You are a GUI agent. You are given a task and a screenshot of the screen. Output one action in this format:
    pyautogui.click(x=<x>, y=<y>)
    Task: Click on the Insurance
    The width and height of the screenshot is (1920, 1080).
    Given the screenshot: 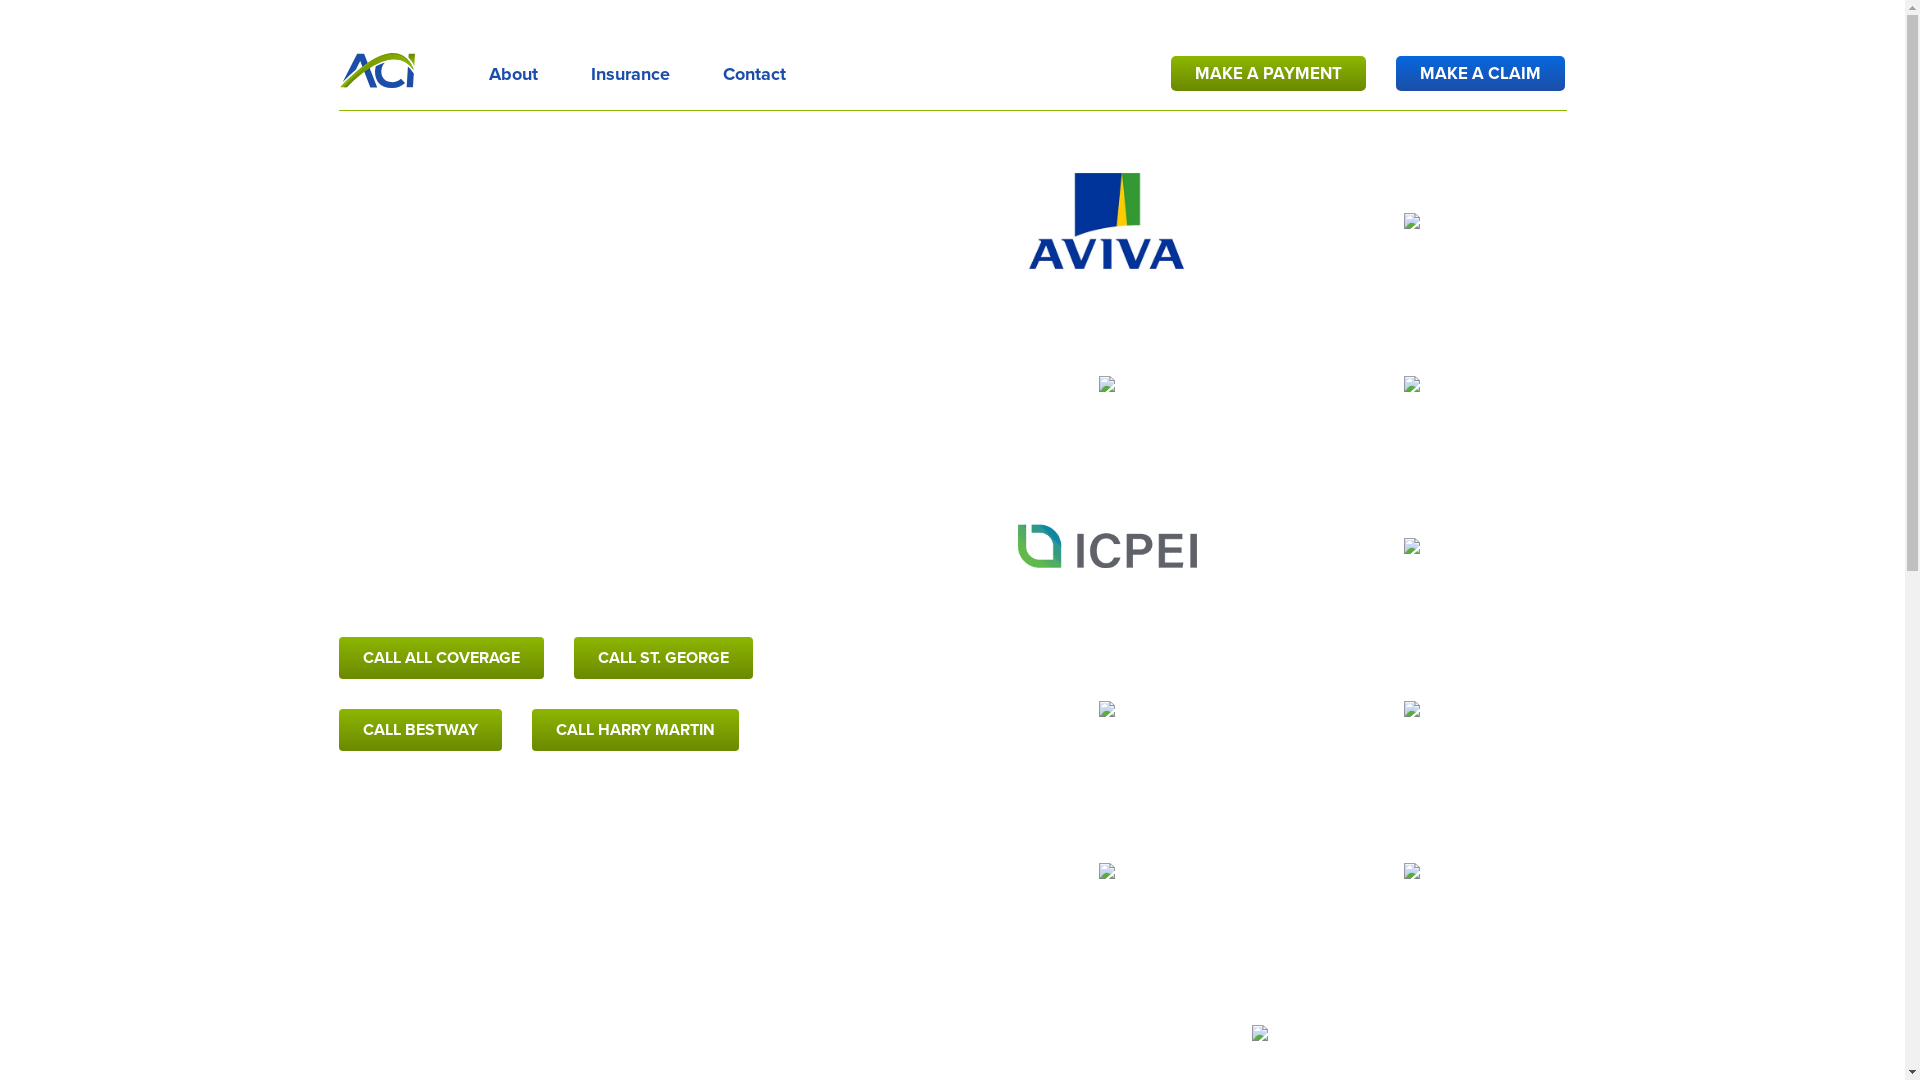 What is the action you would take?
    pyautogui.click(x=630, y=70)
    